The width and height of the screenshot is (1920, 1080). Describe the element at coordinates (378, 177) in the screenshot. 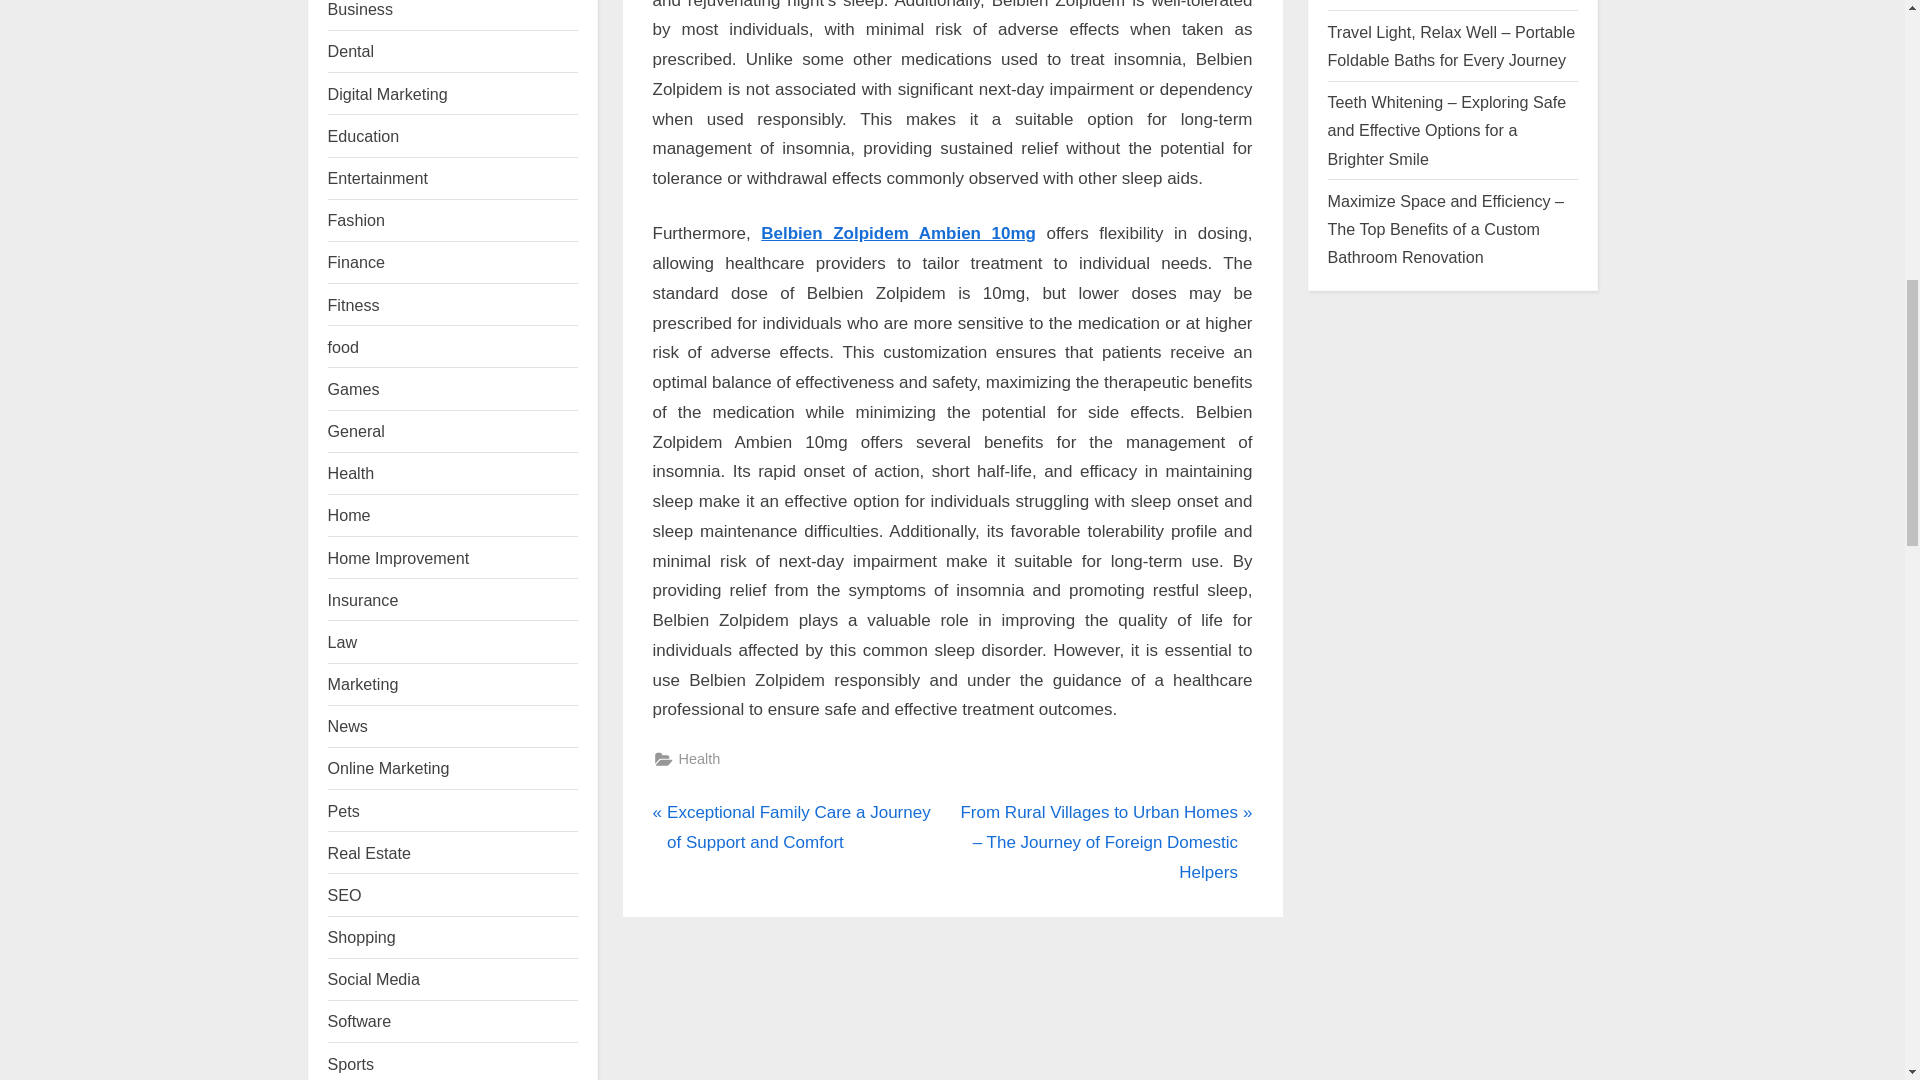

I see `Entertainment` at that location.